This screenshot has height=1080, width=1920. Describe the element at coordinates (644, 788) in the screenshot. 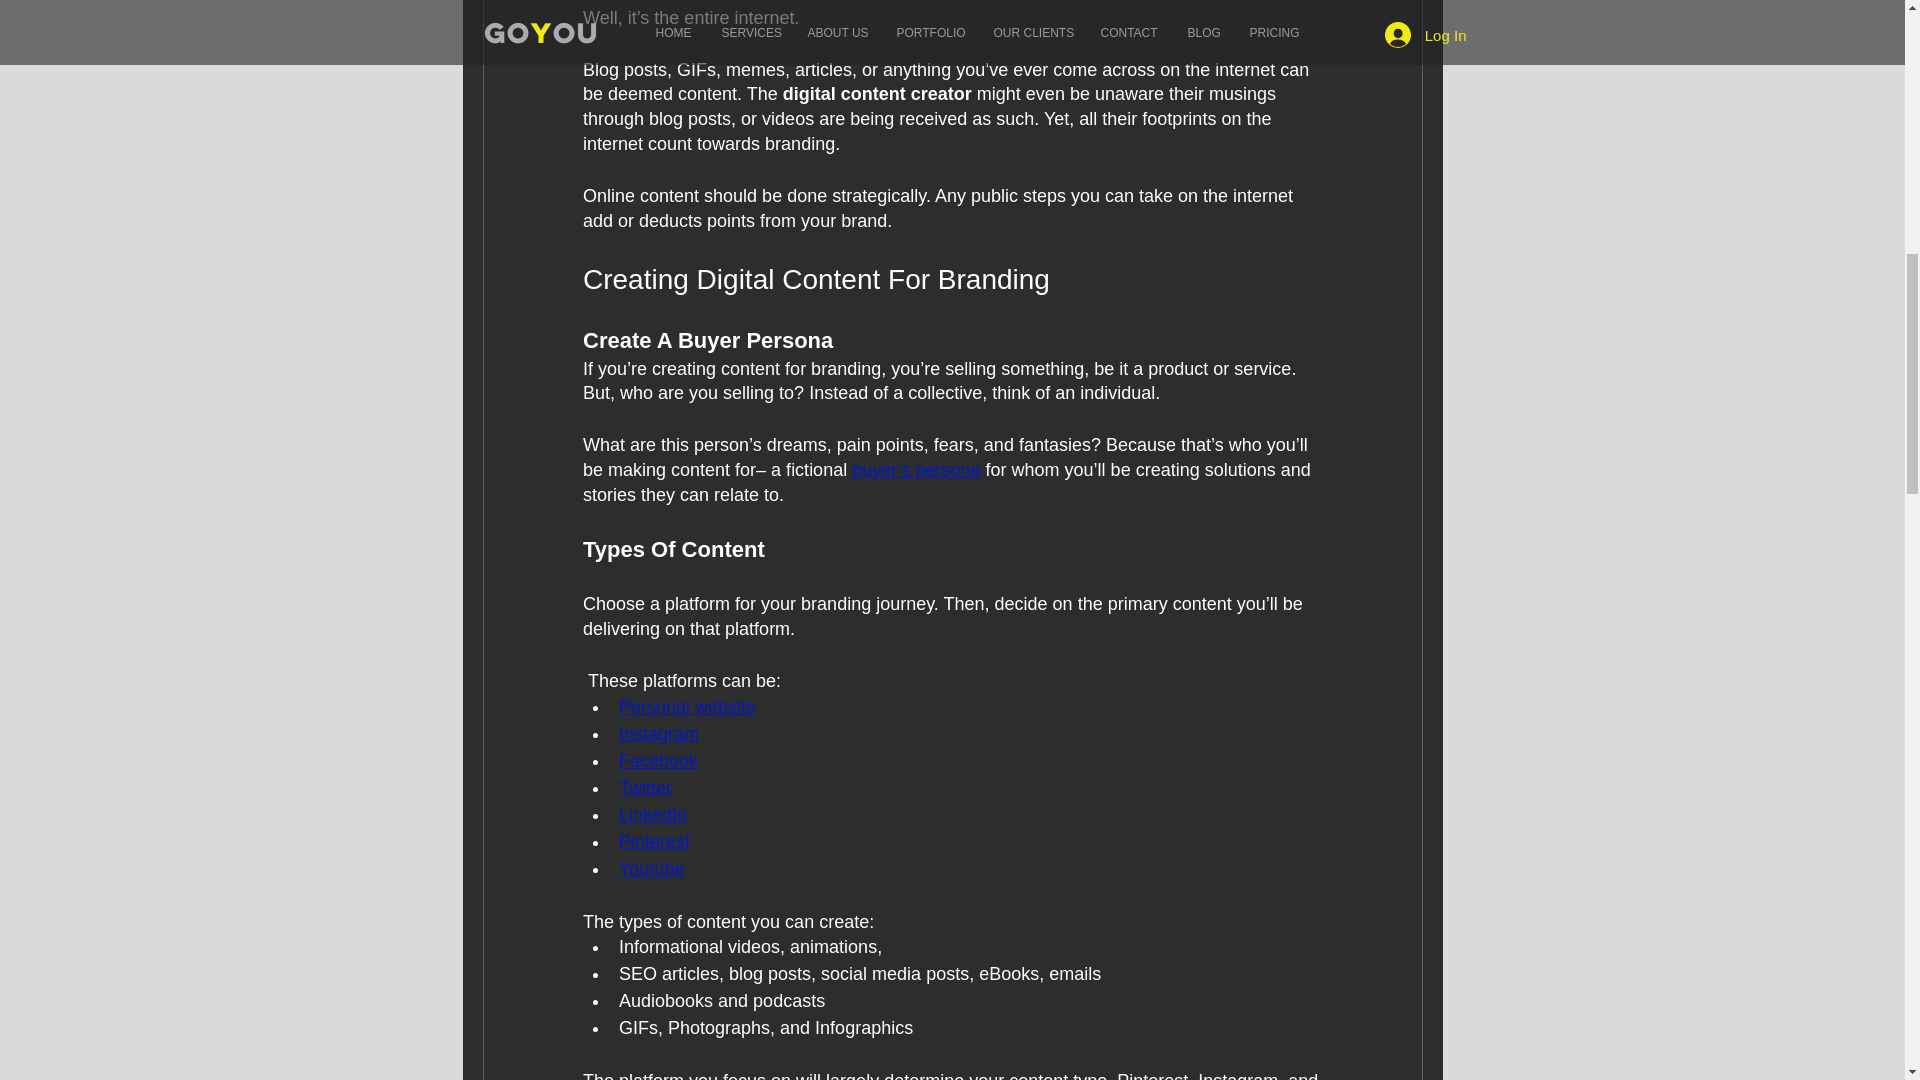

I see `Twitter` at that location.